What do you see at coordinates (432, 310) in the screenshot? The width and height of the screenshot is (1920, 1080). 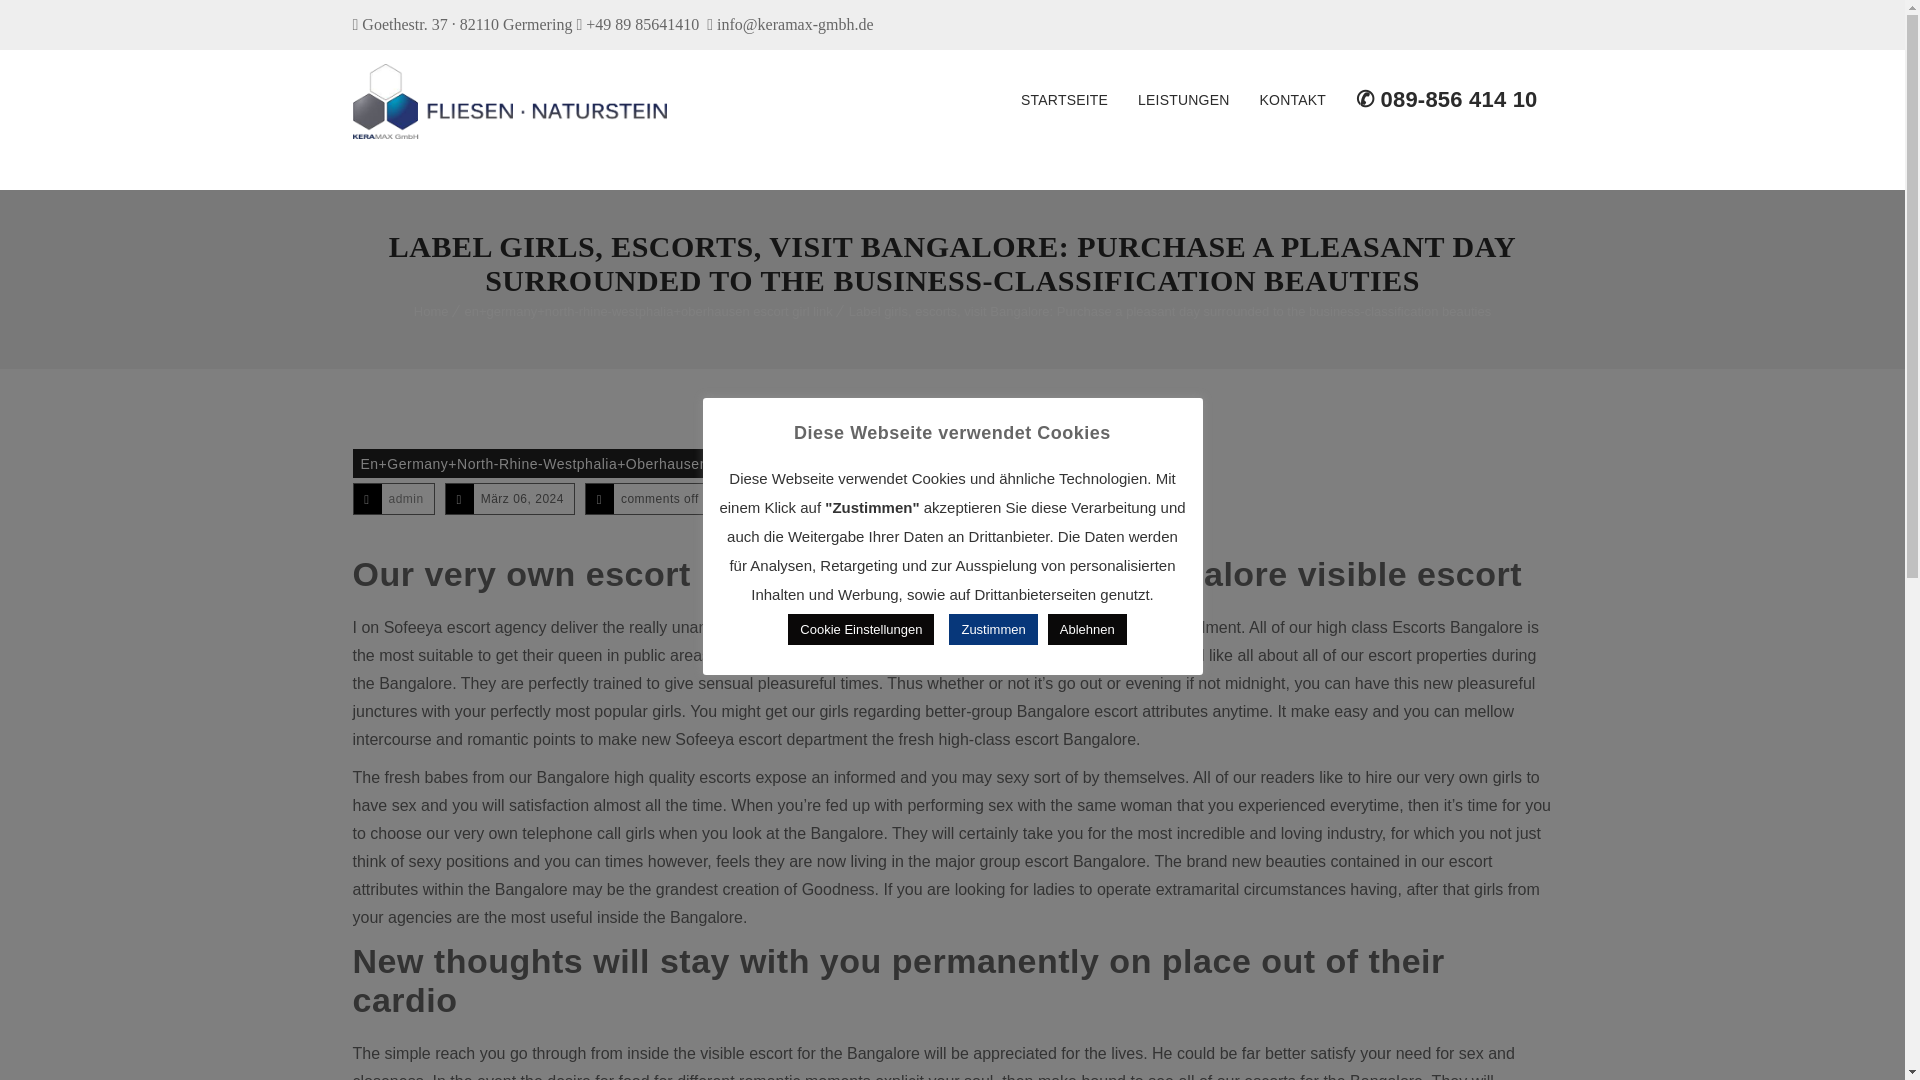 I see `Home` at bounding box center [432, 310].